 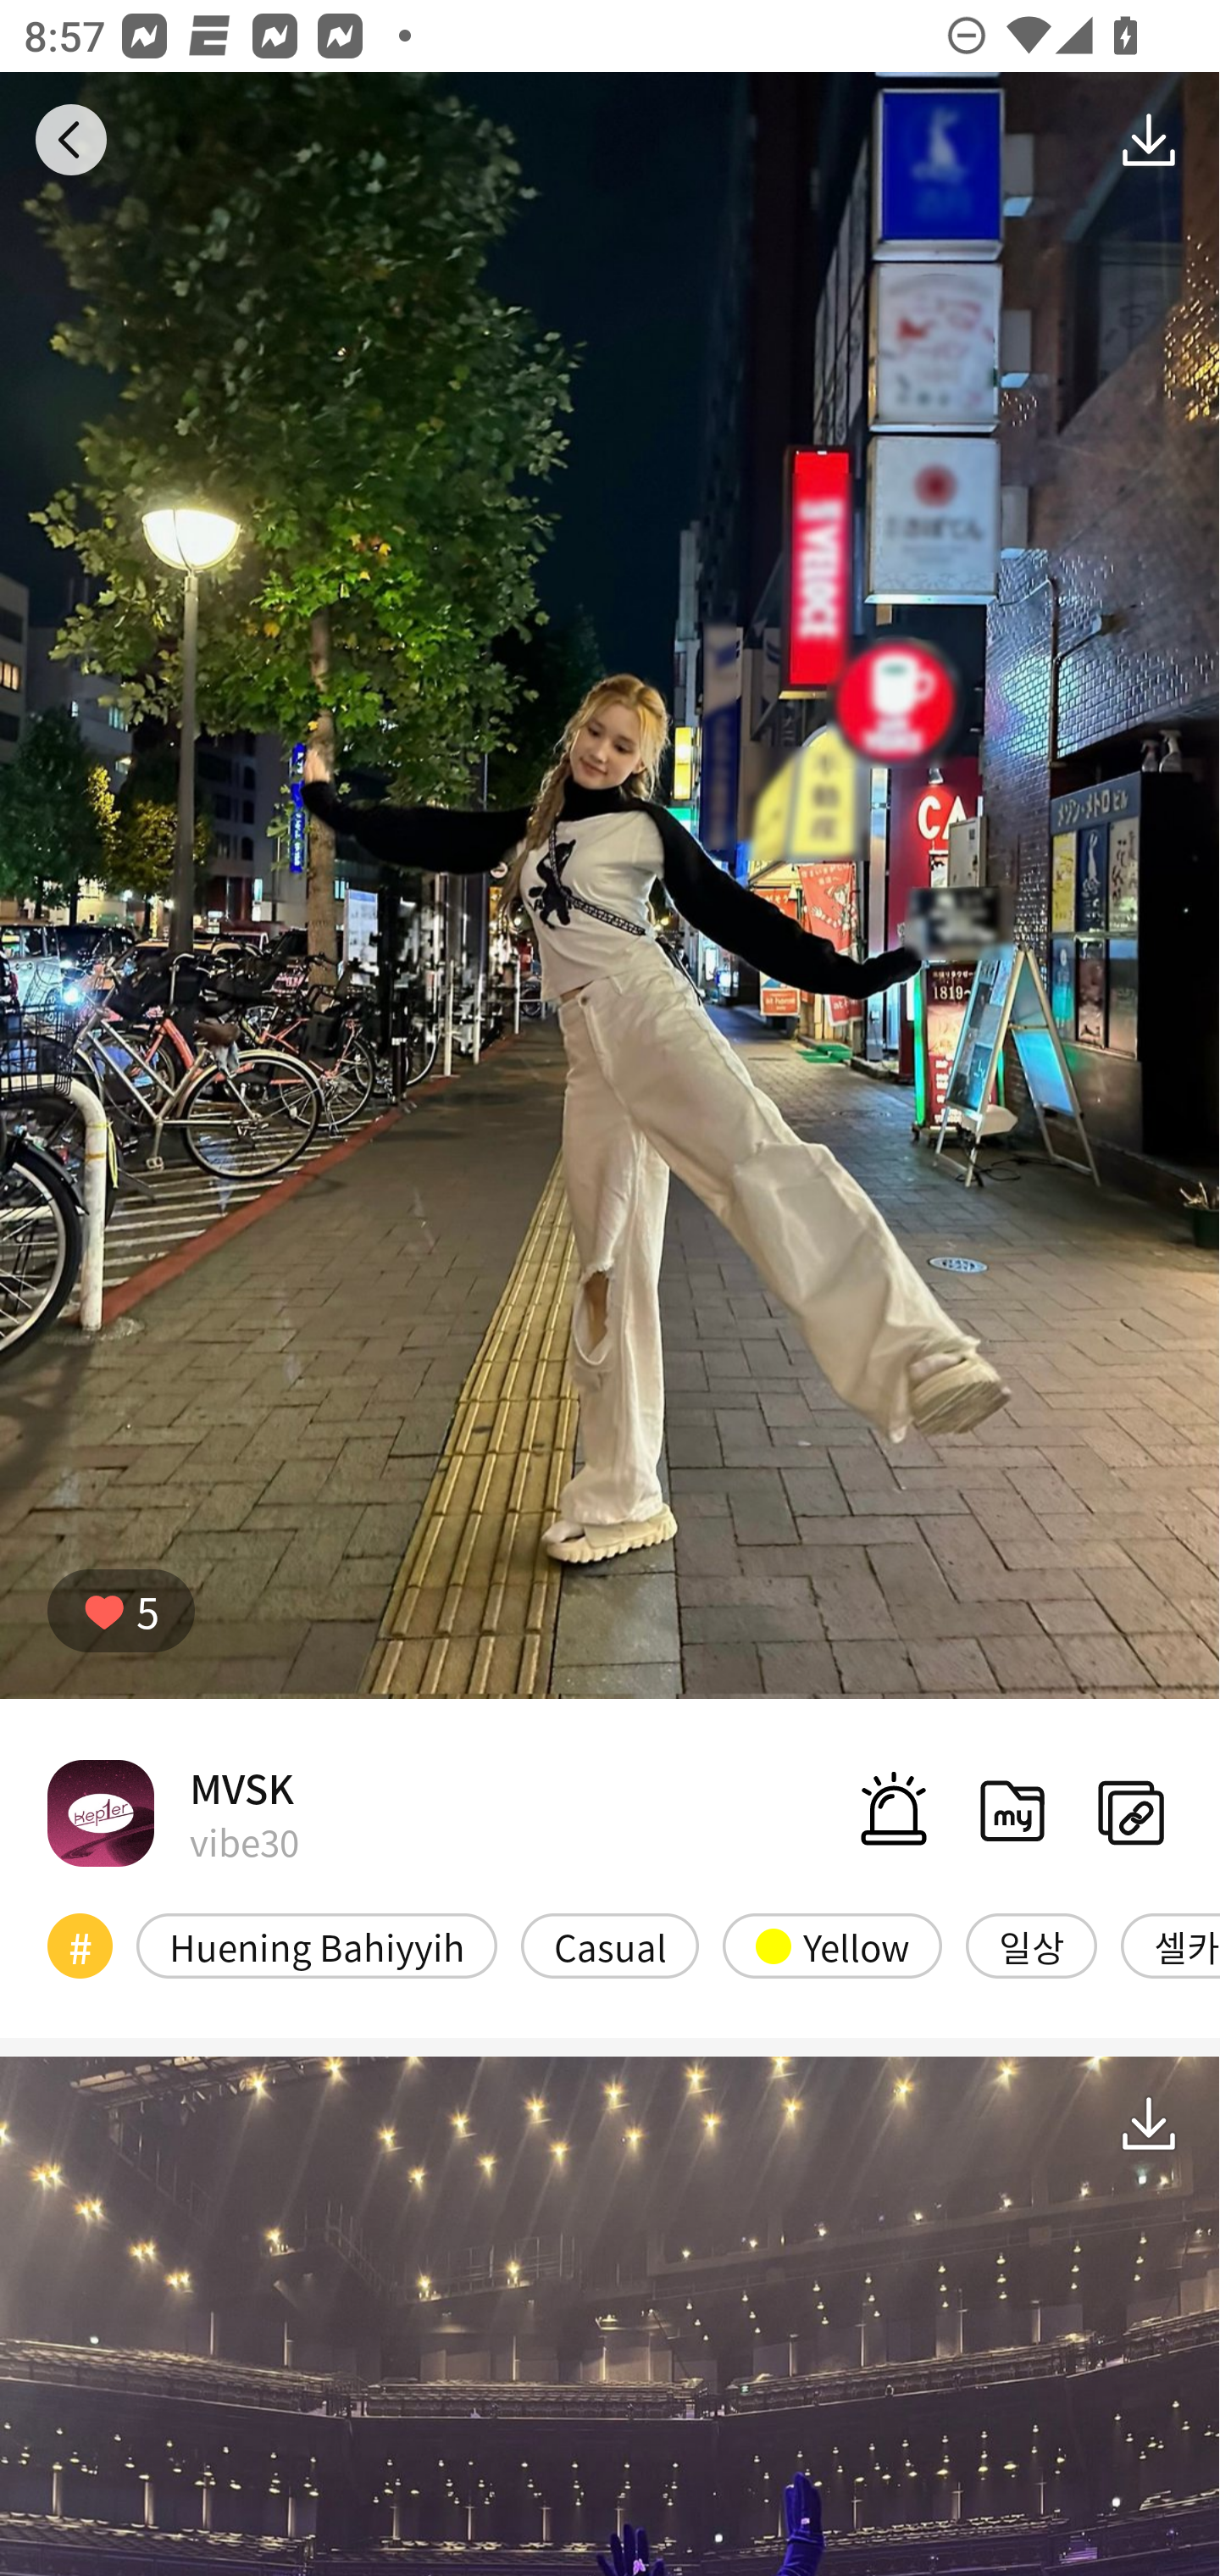 I want to click on Huening Bahiyyih, so click(x=317, y=1946).